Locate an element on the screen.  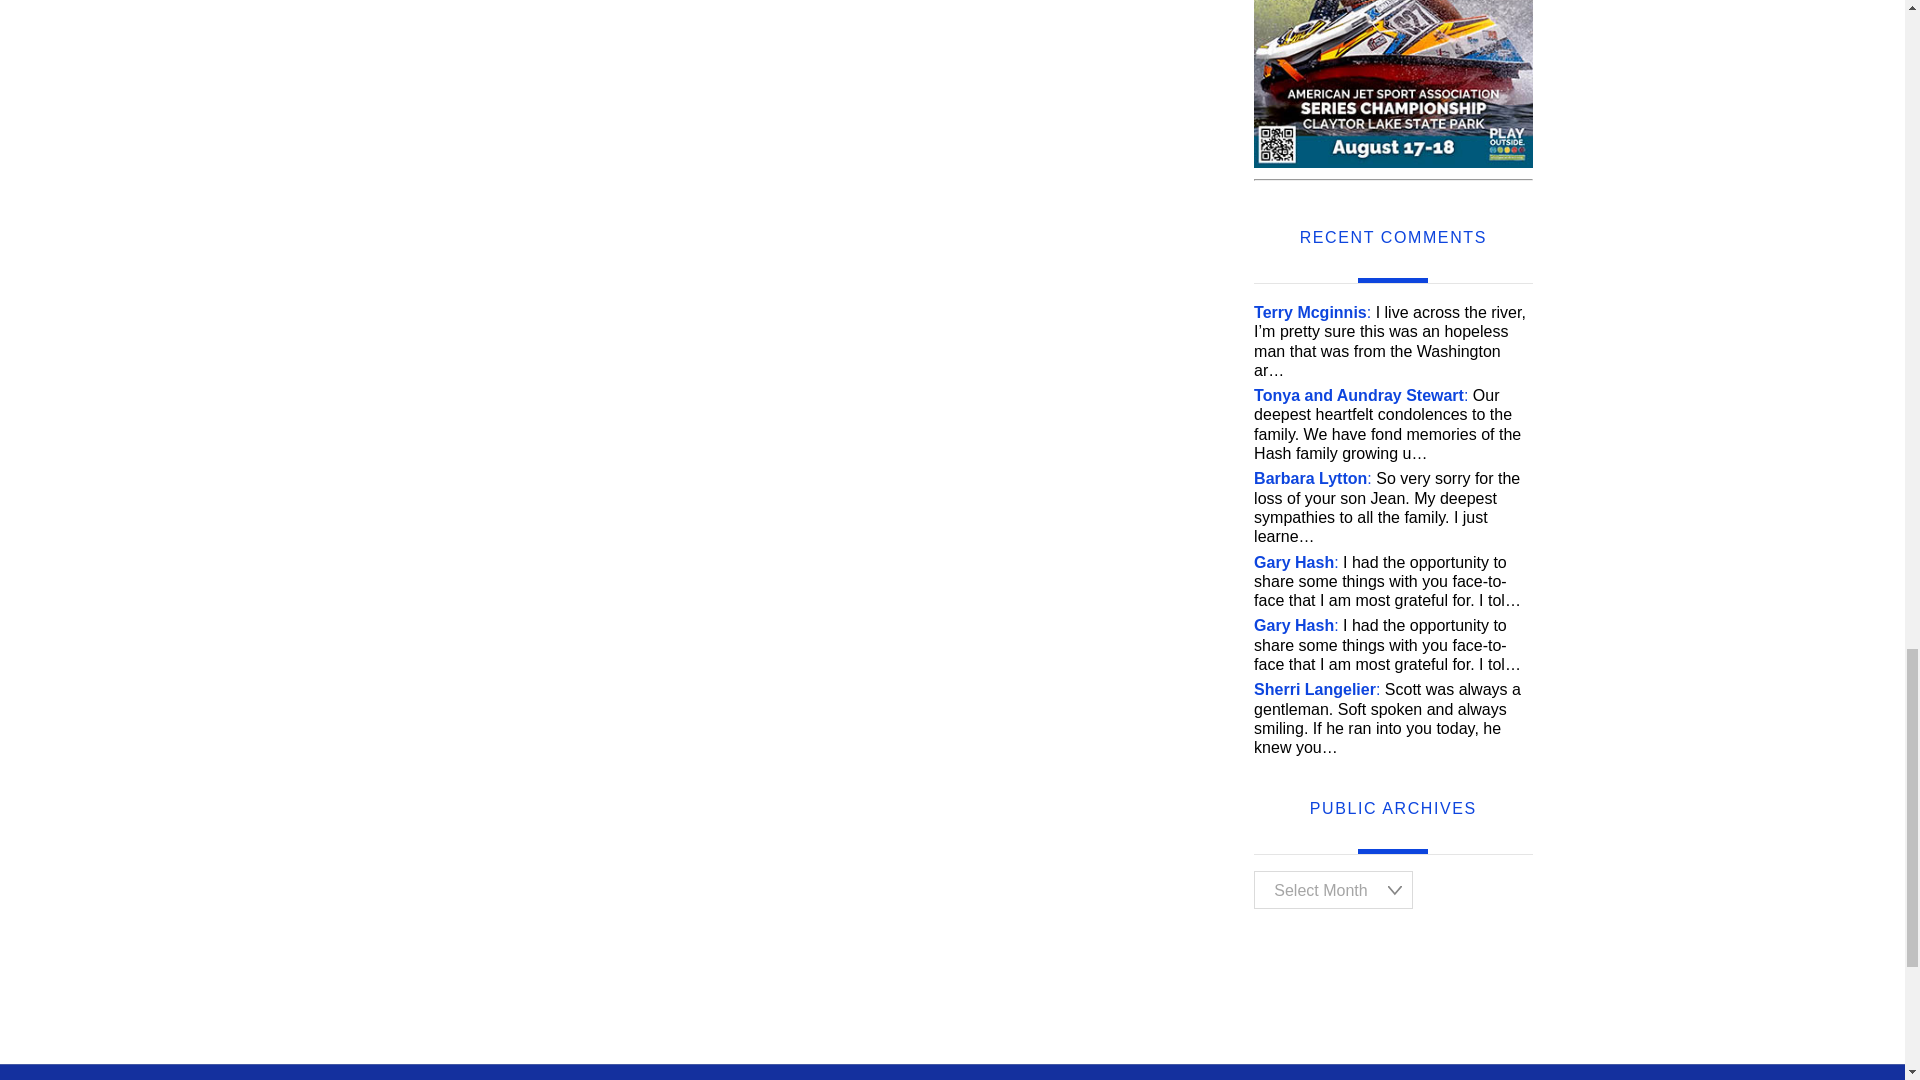
Sherri Langelier: is located at coordinates (1316, 689).